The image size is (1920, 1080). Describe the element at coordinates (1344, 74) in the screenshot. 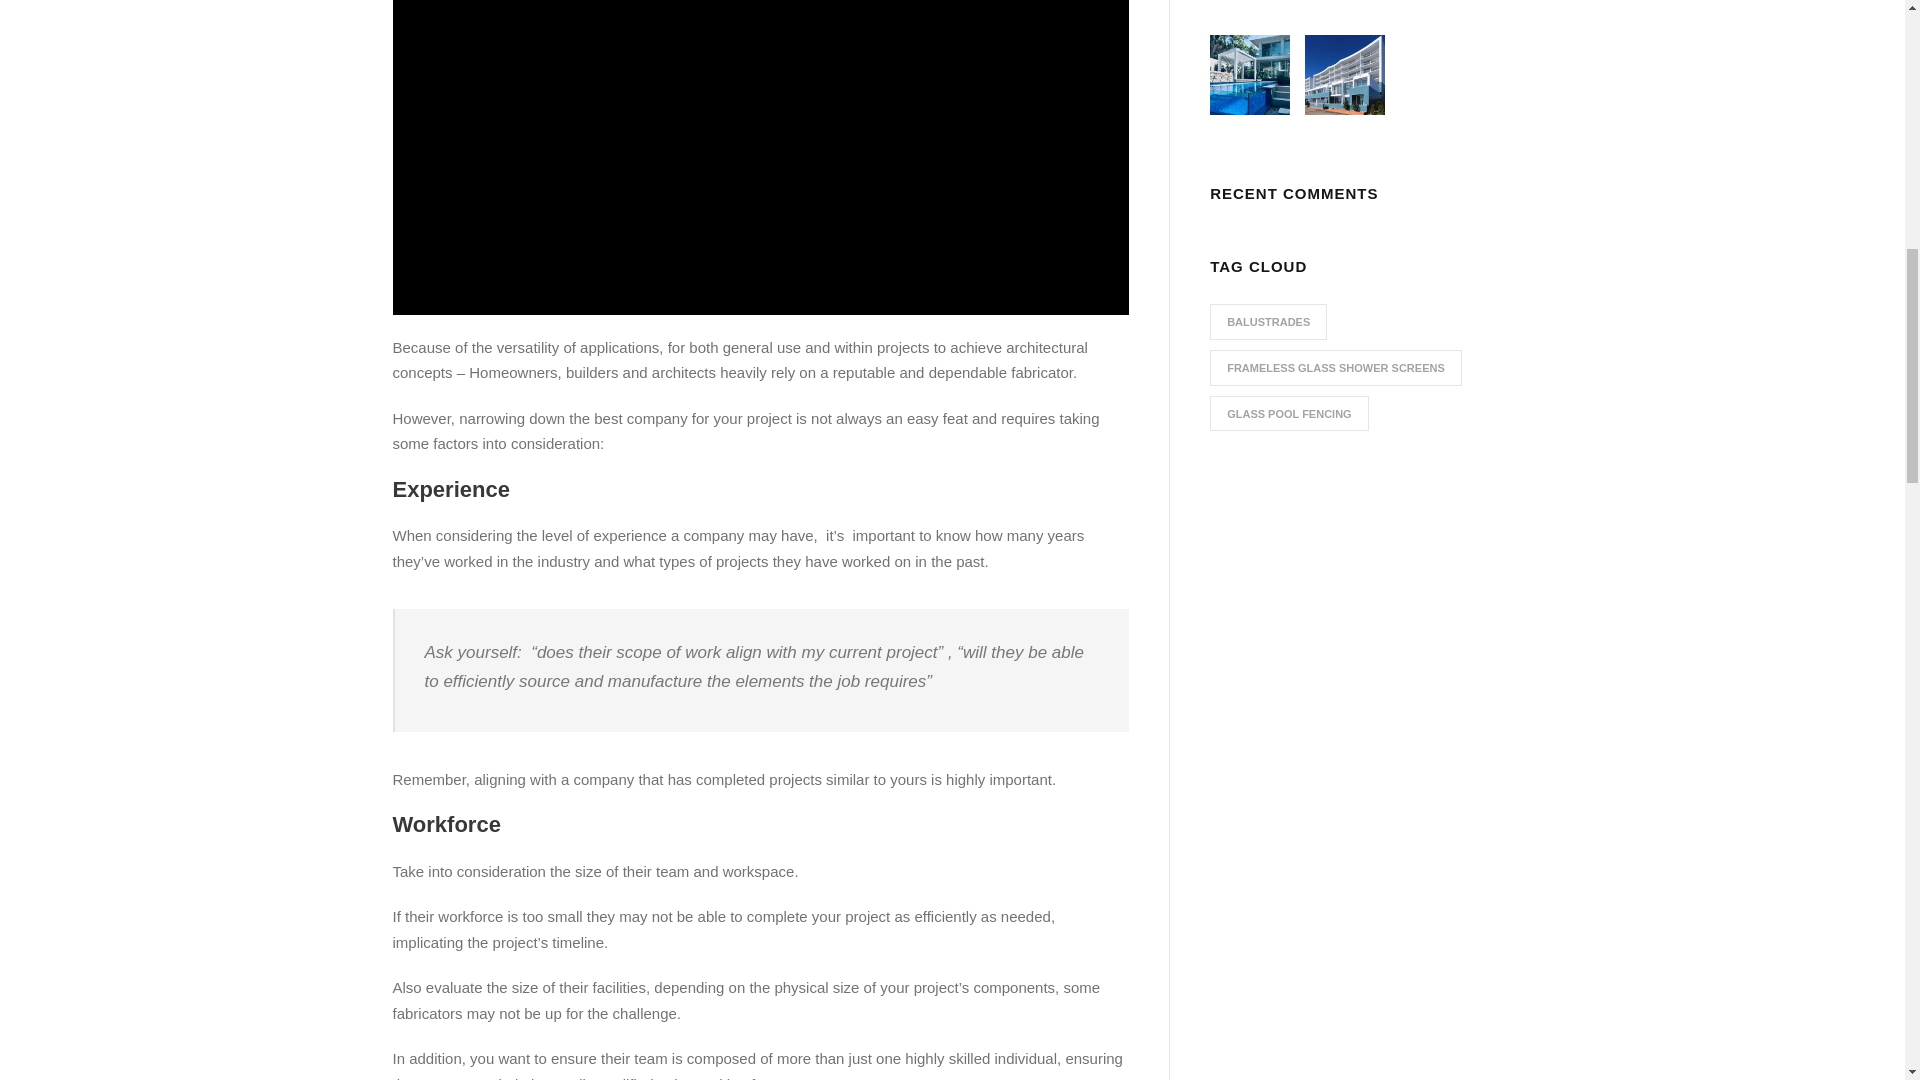

I see `The-Lume-Newcastle` at that location.